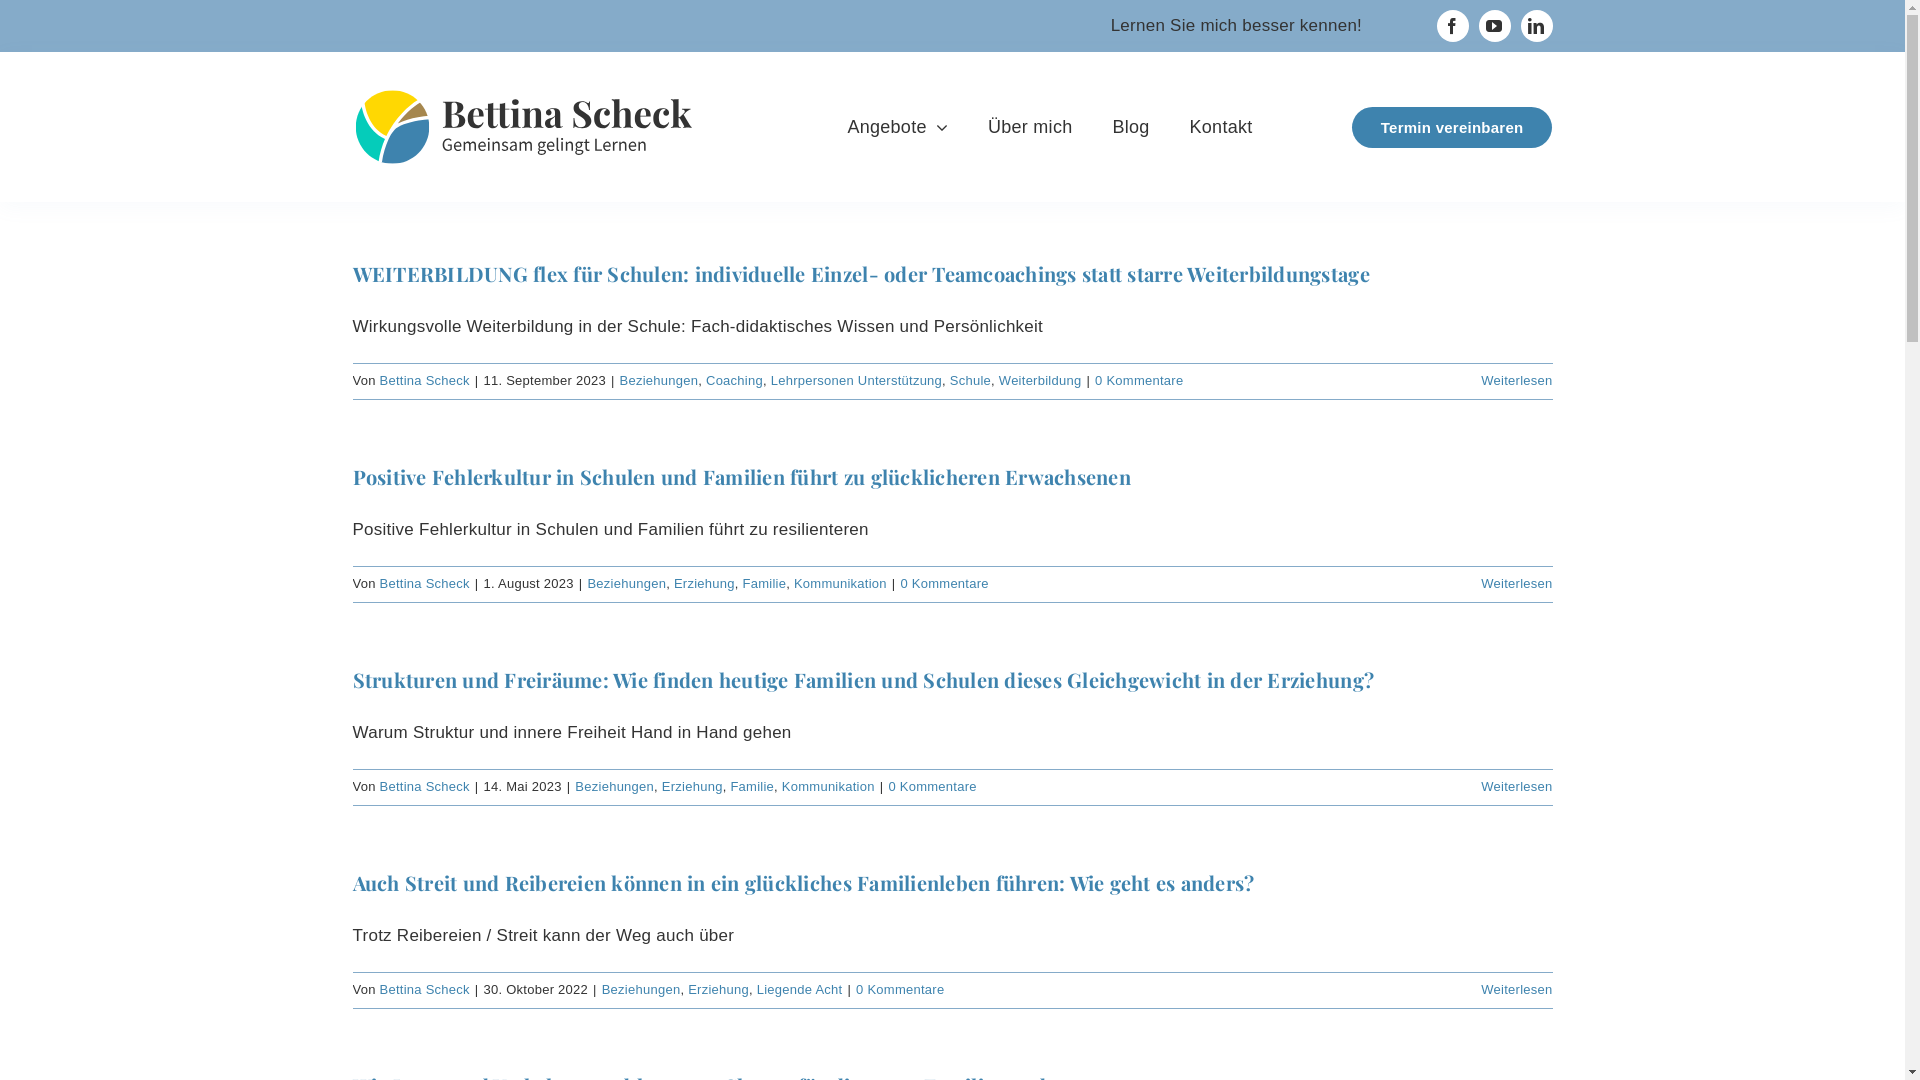  I want to click on 0 Kommentare, so click(900, 990).